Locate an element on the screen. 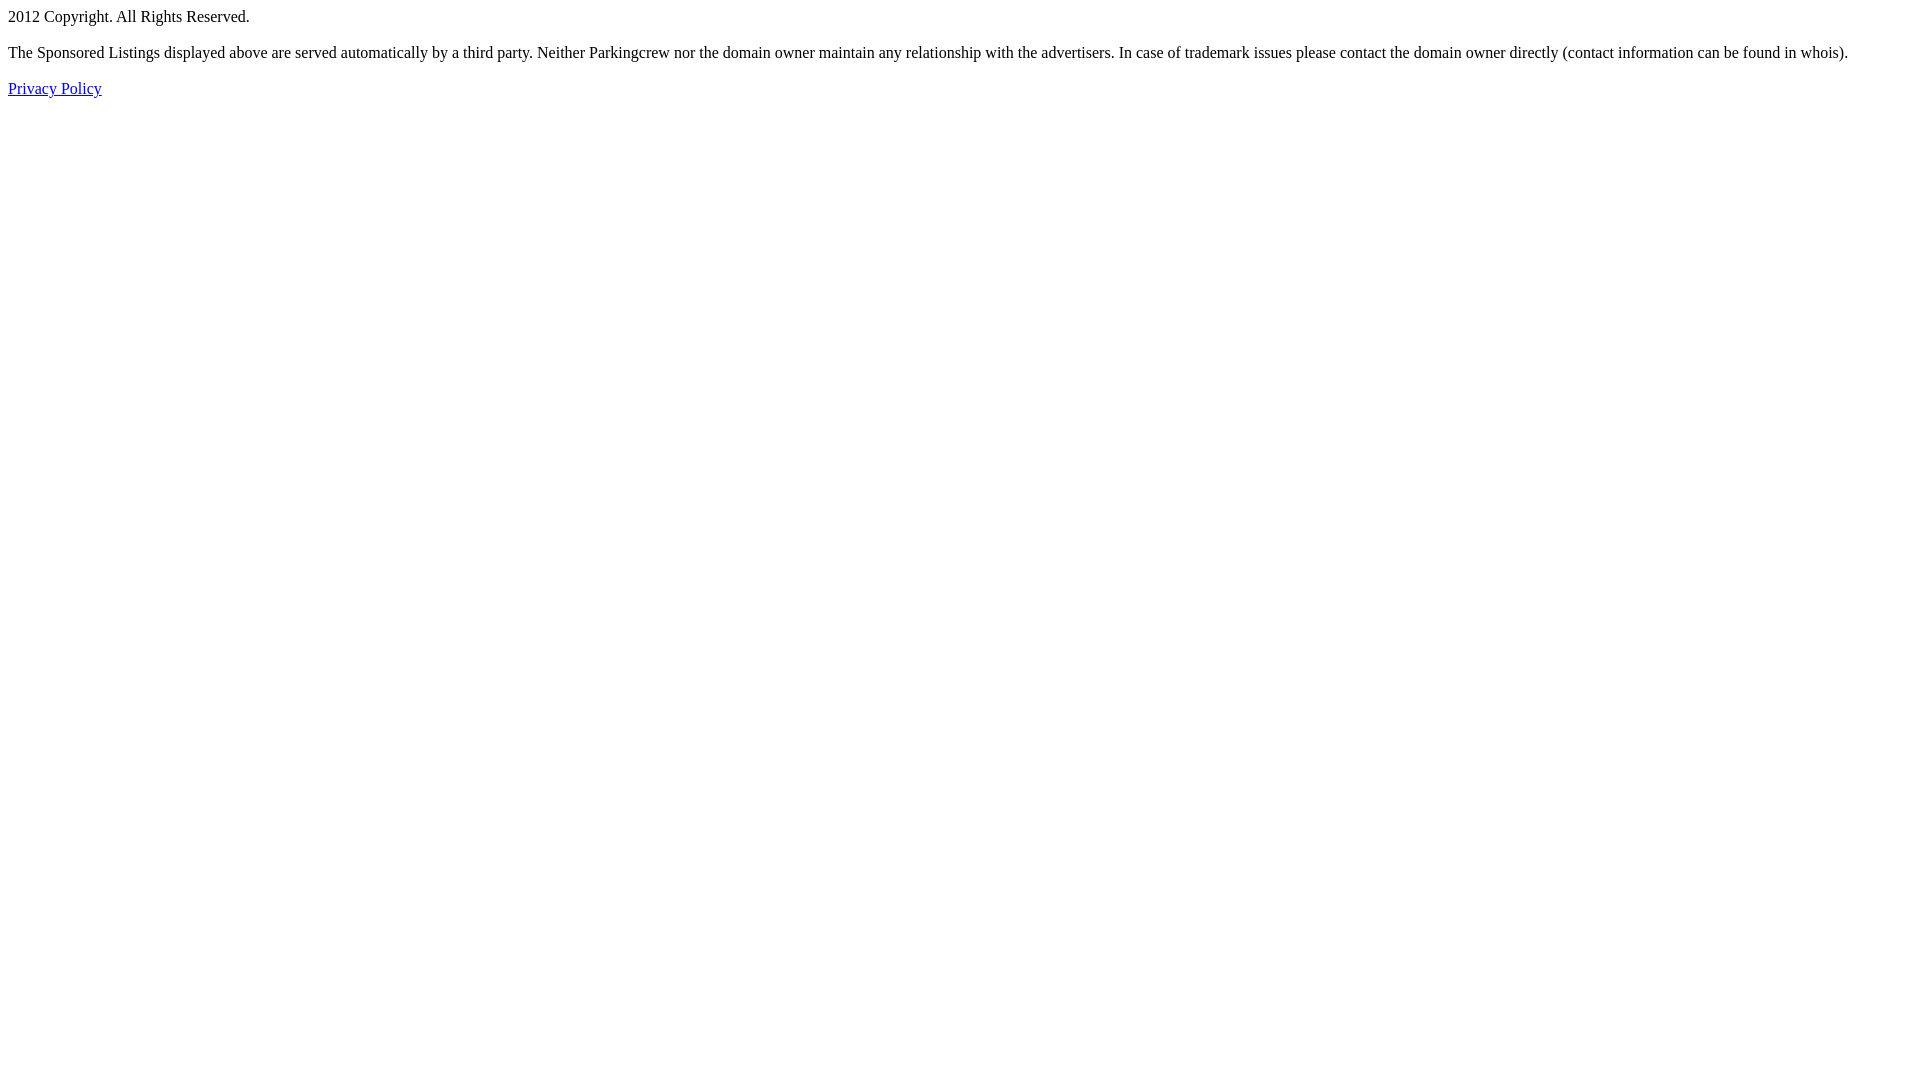 This screenshot has width=1920, height=1080. Privacy Policy is located at coordinates (55, 88).